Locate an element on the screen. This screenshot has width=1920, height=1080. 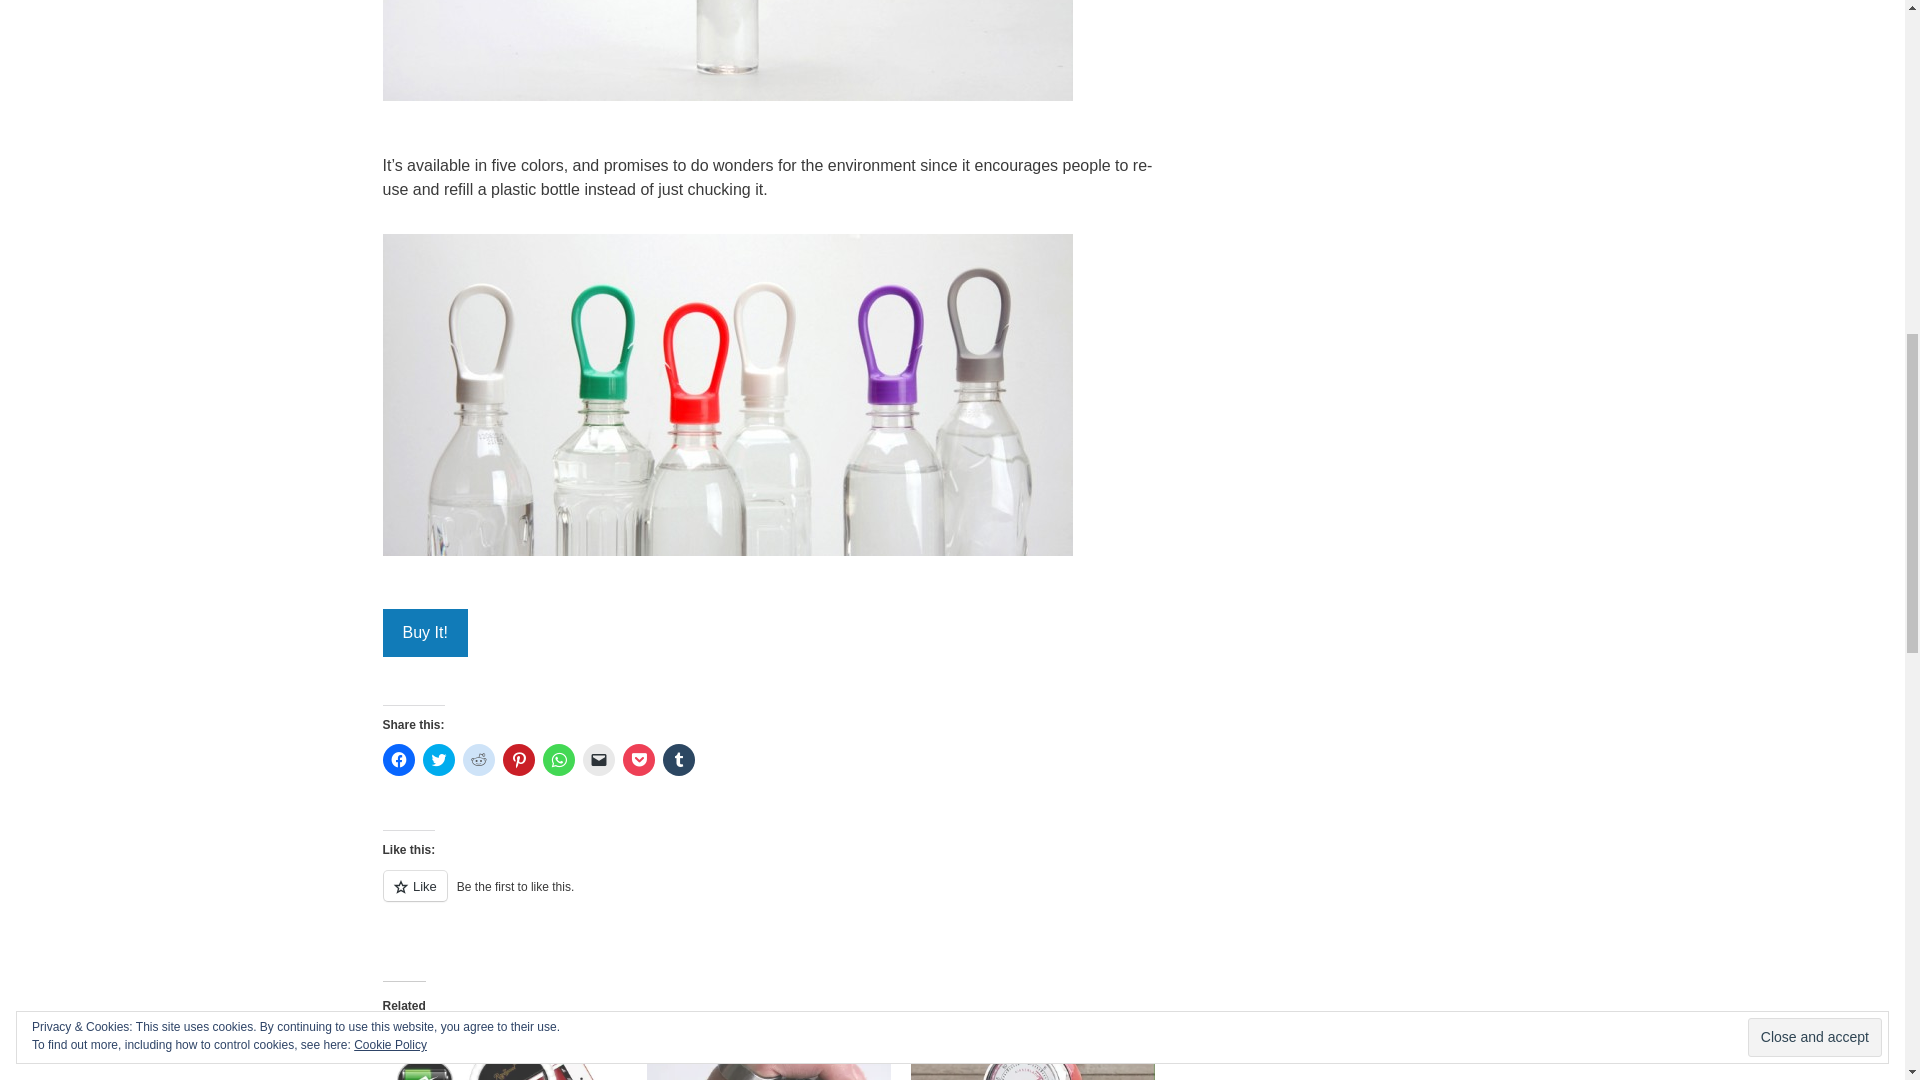
Click to email a link to a friend is located at coordinates (598, 760).